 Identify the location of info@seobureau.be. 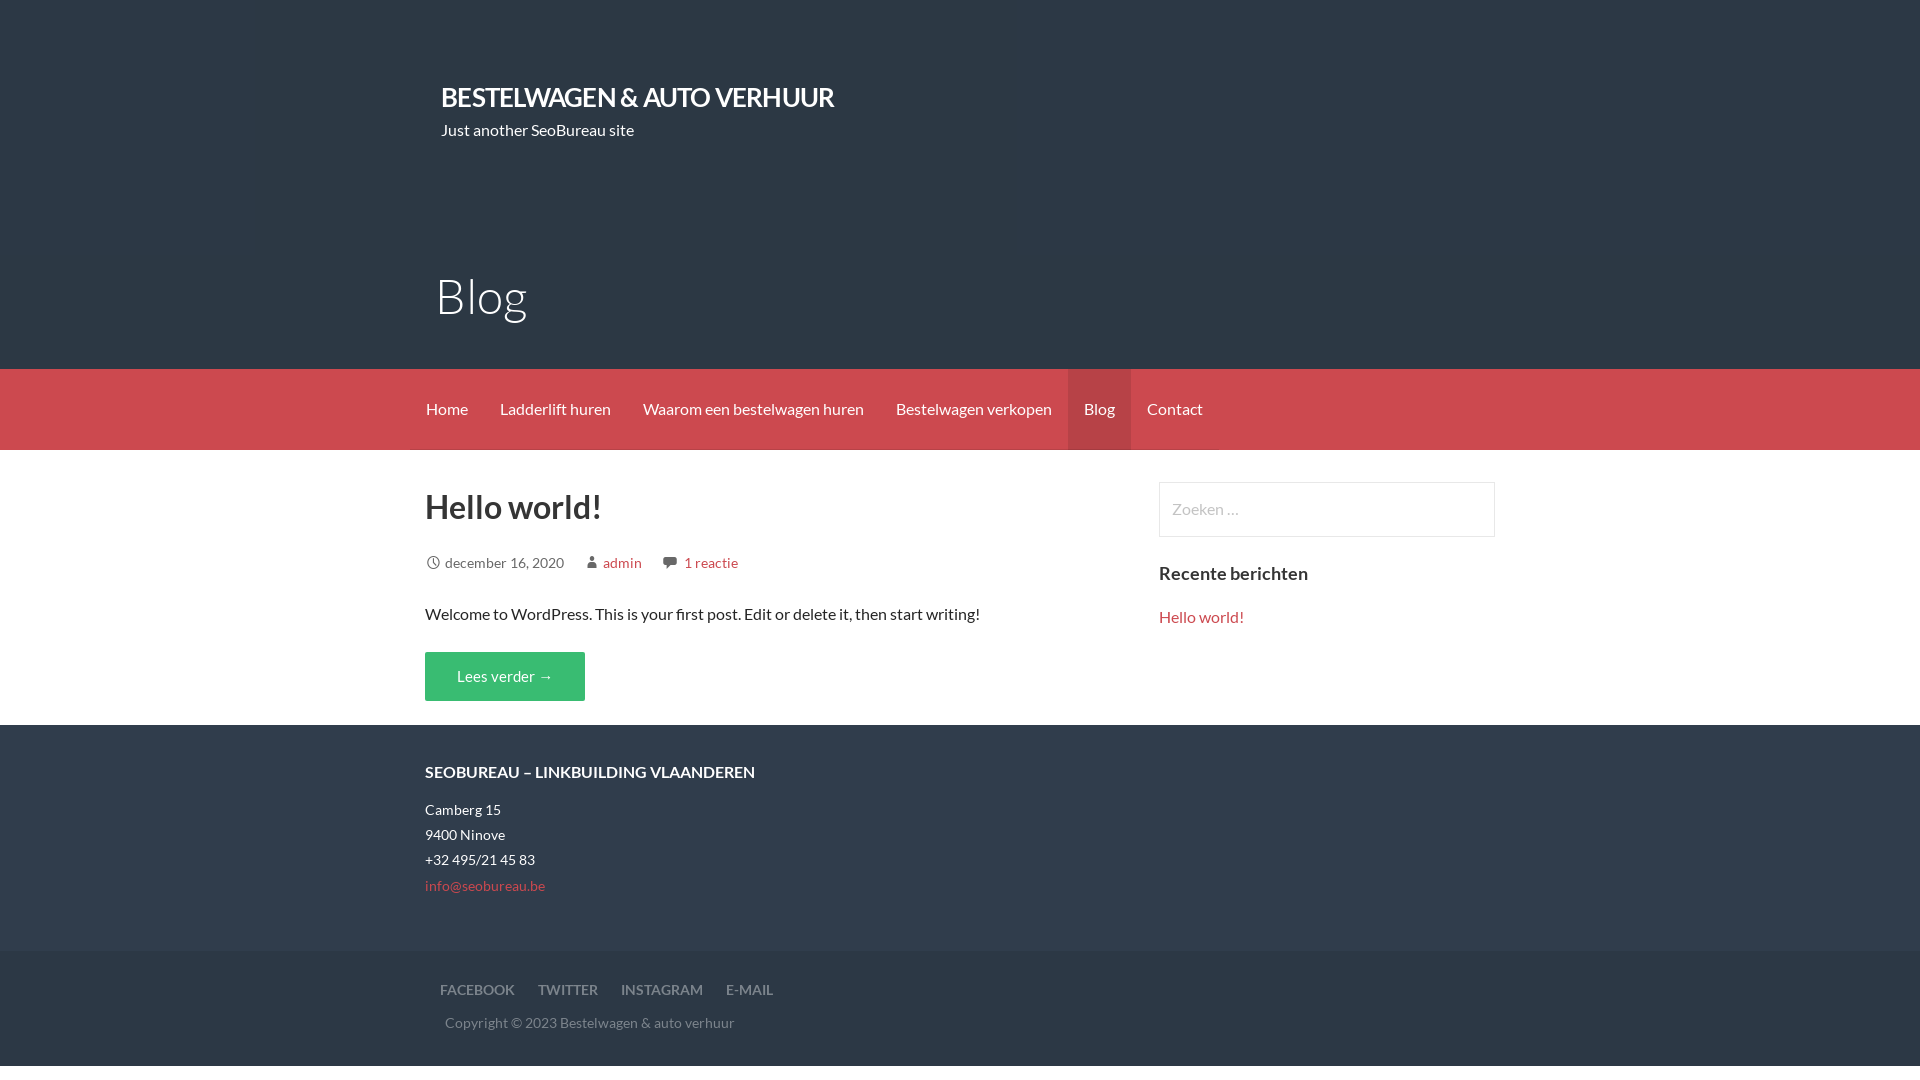
(485, 885).